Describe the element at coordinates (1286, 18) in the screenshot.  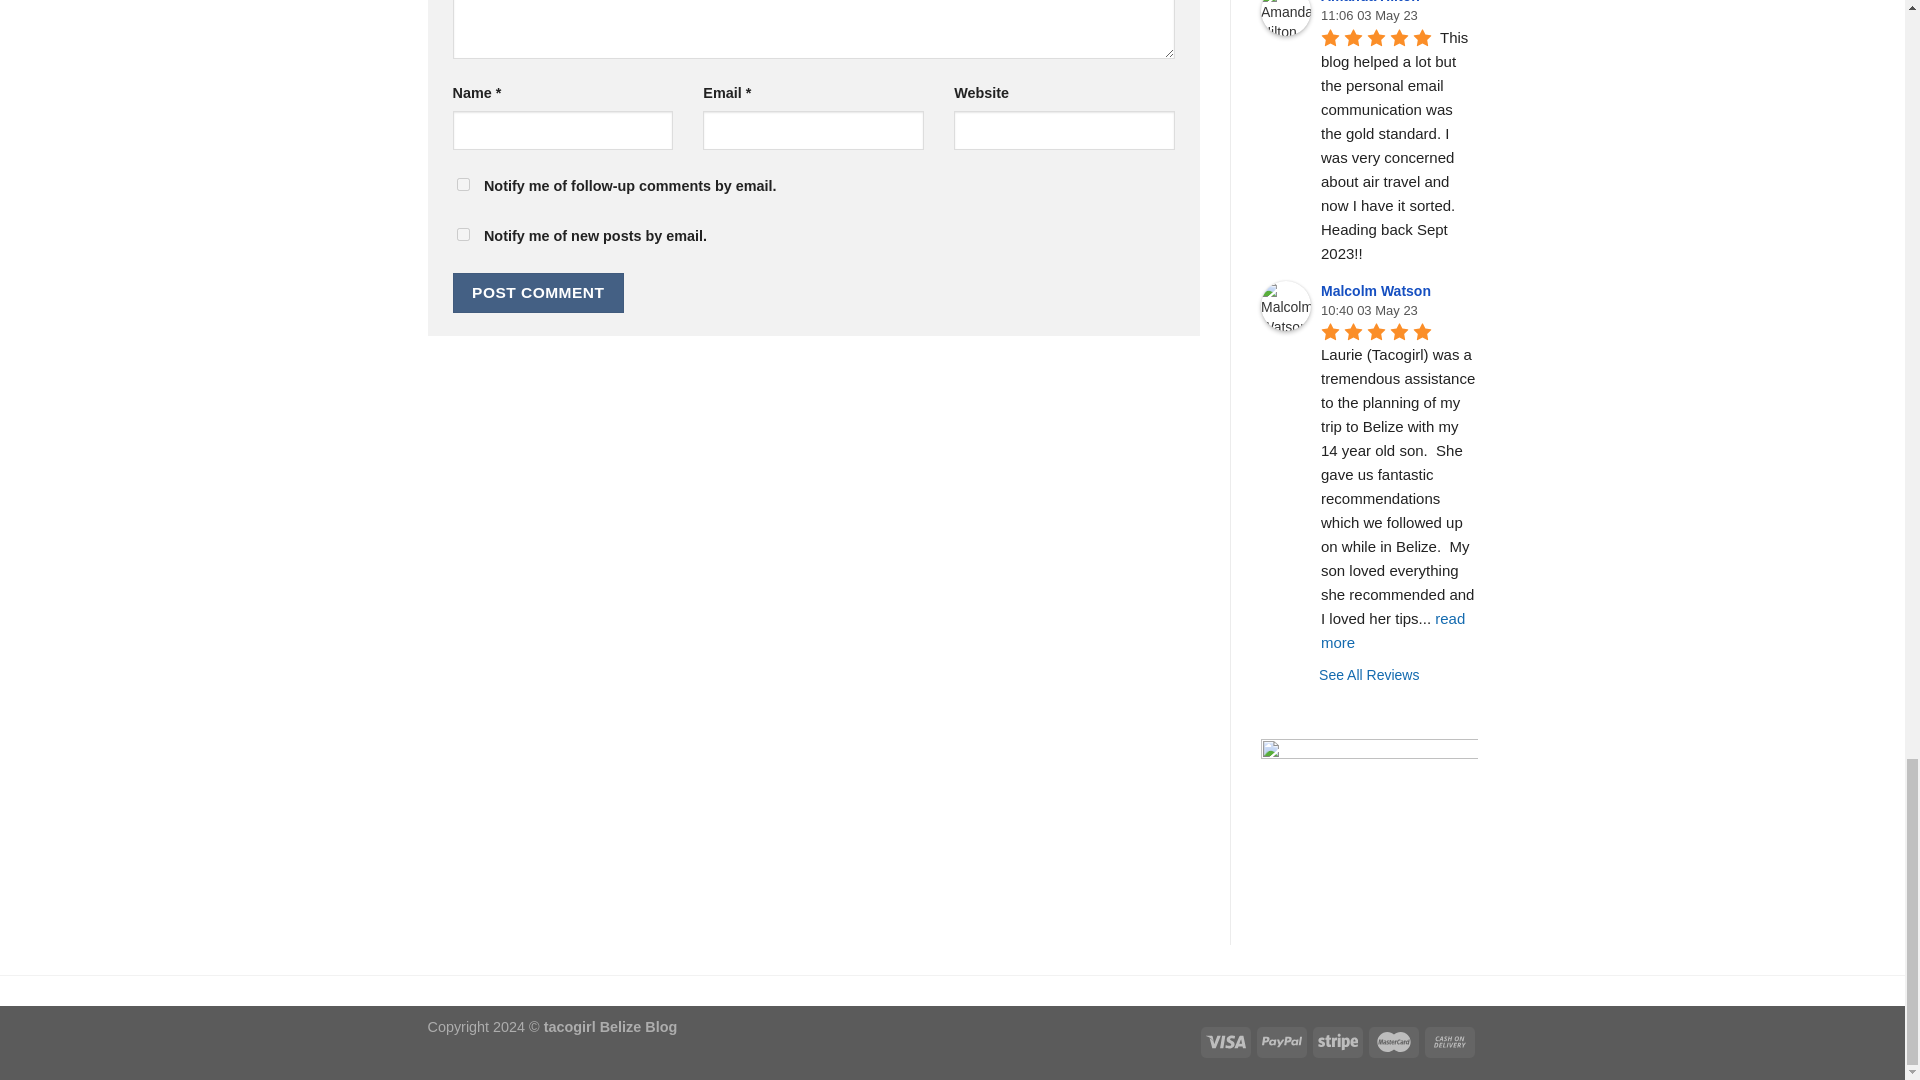
I see `Amanda Hilton` at that location.